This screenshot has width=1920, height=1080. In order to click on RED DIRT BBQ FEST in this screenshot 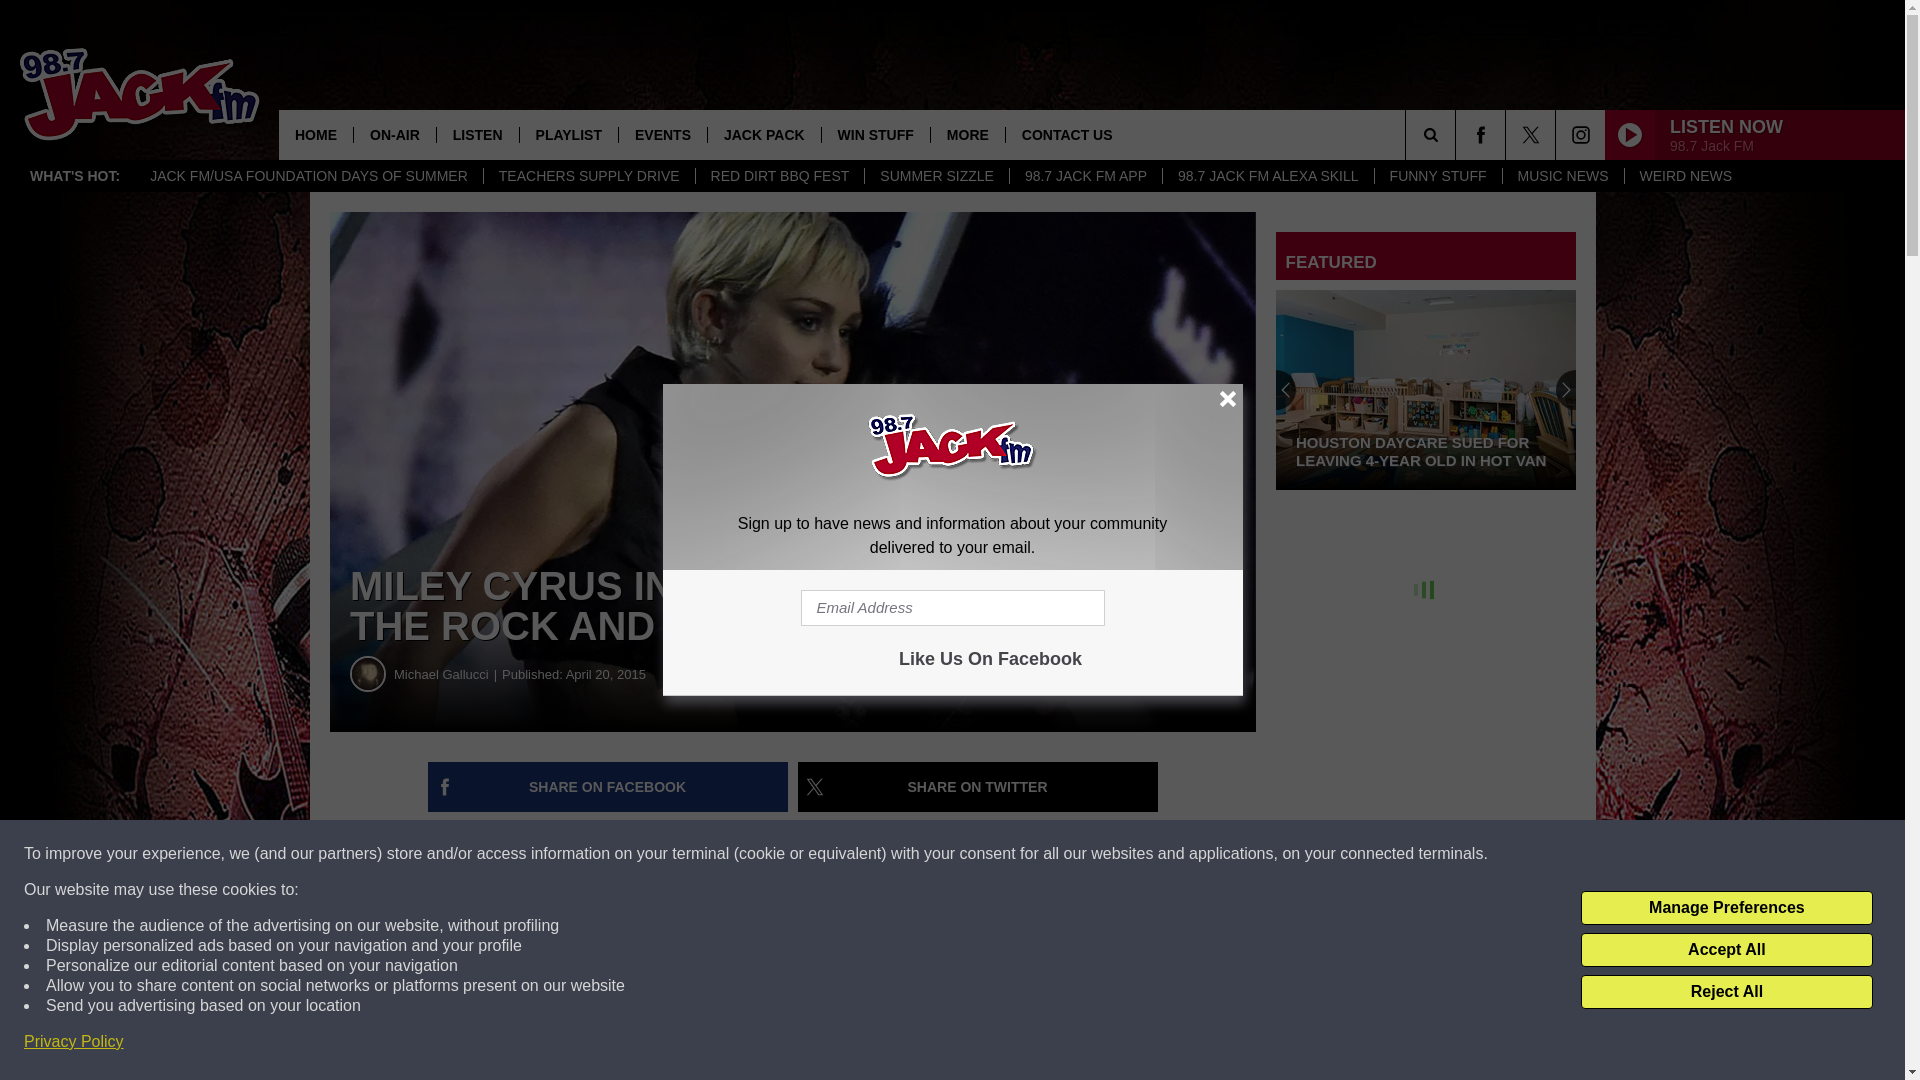, I will do `click(780, 176)`.